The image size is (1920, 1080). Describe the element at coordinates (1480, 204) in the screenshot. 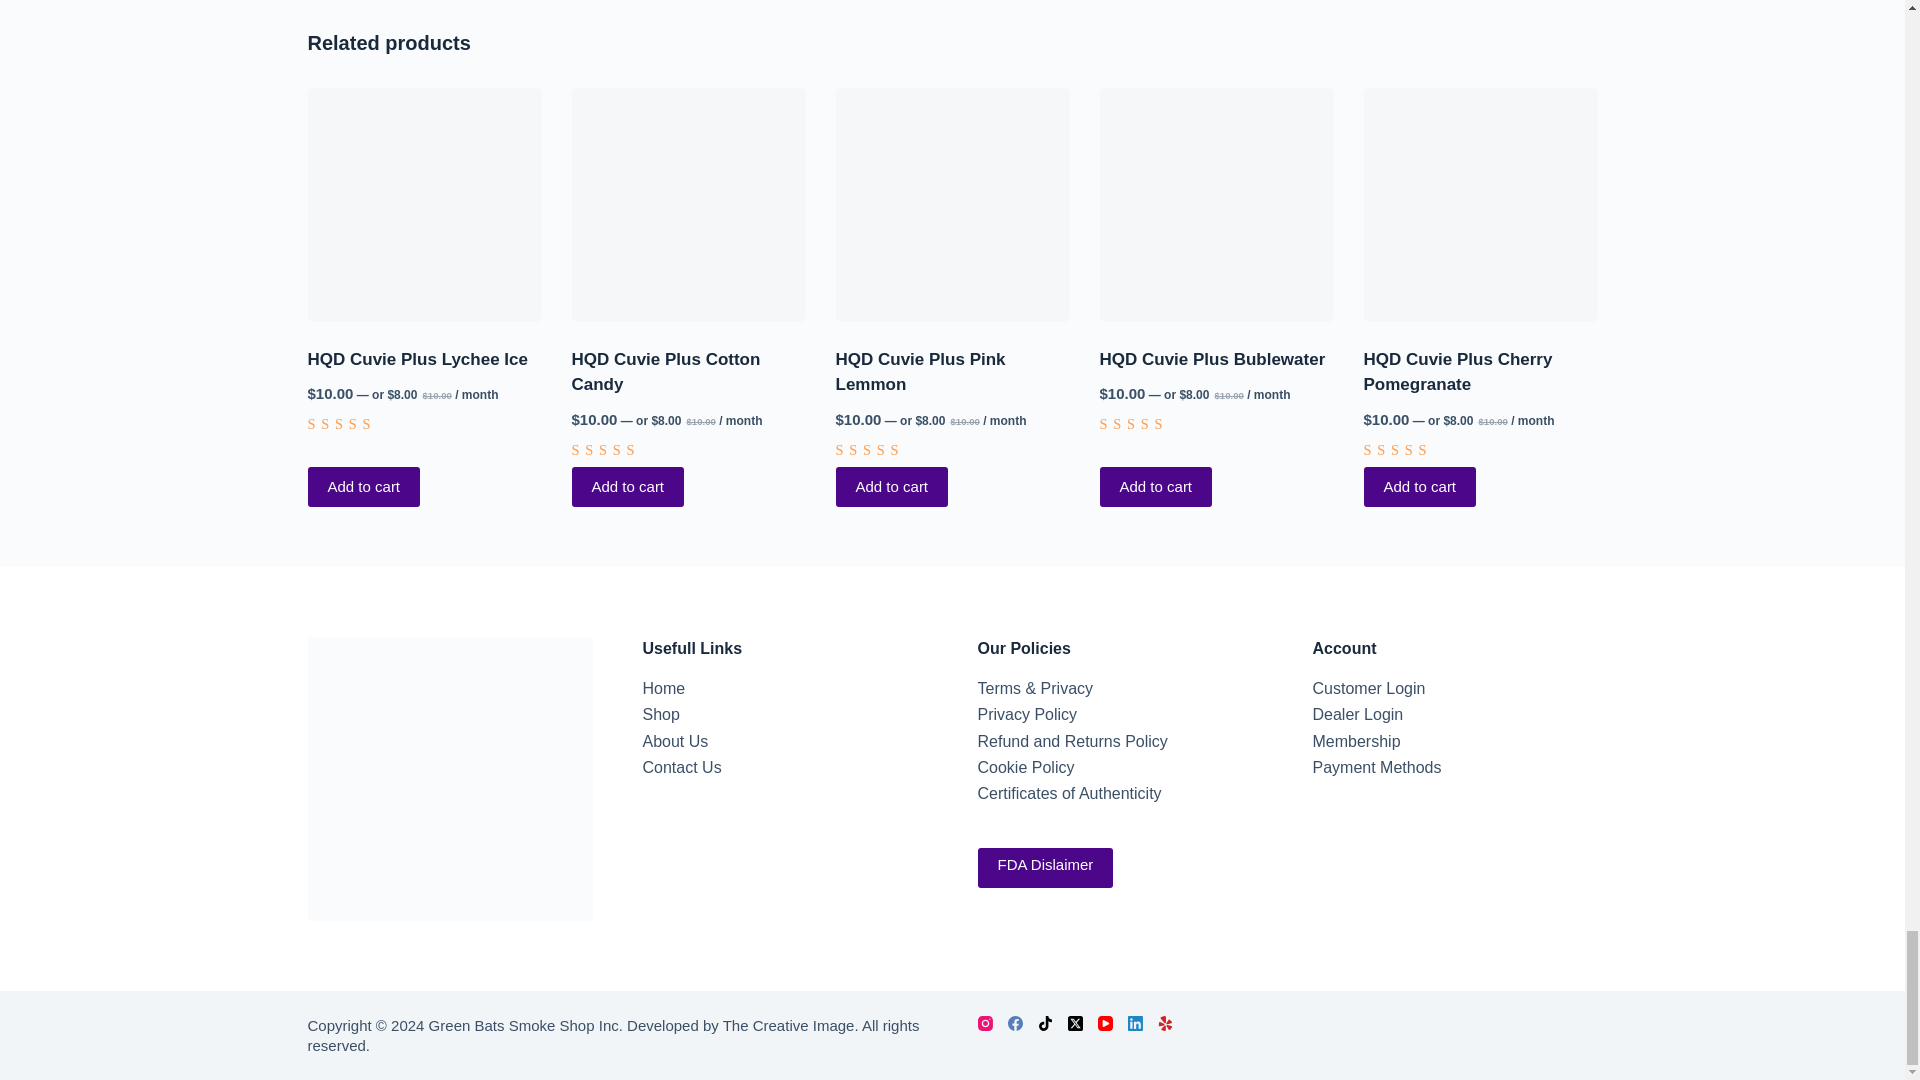

I see `HQD Cuvie Plus Cherry Pomegranate 1` at that location.